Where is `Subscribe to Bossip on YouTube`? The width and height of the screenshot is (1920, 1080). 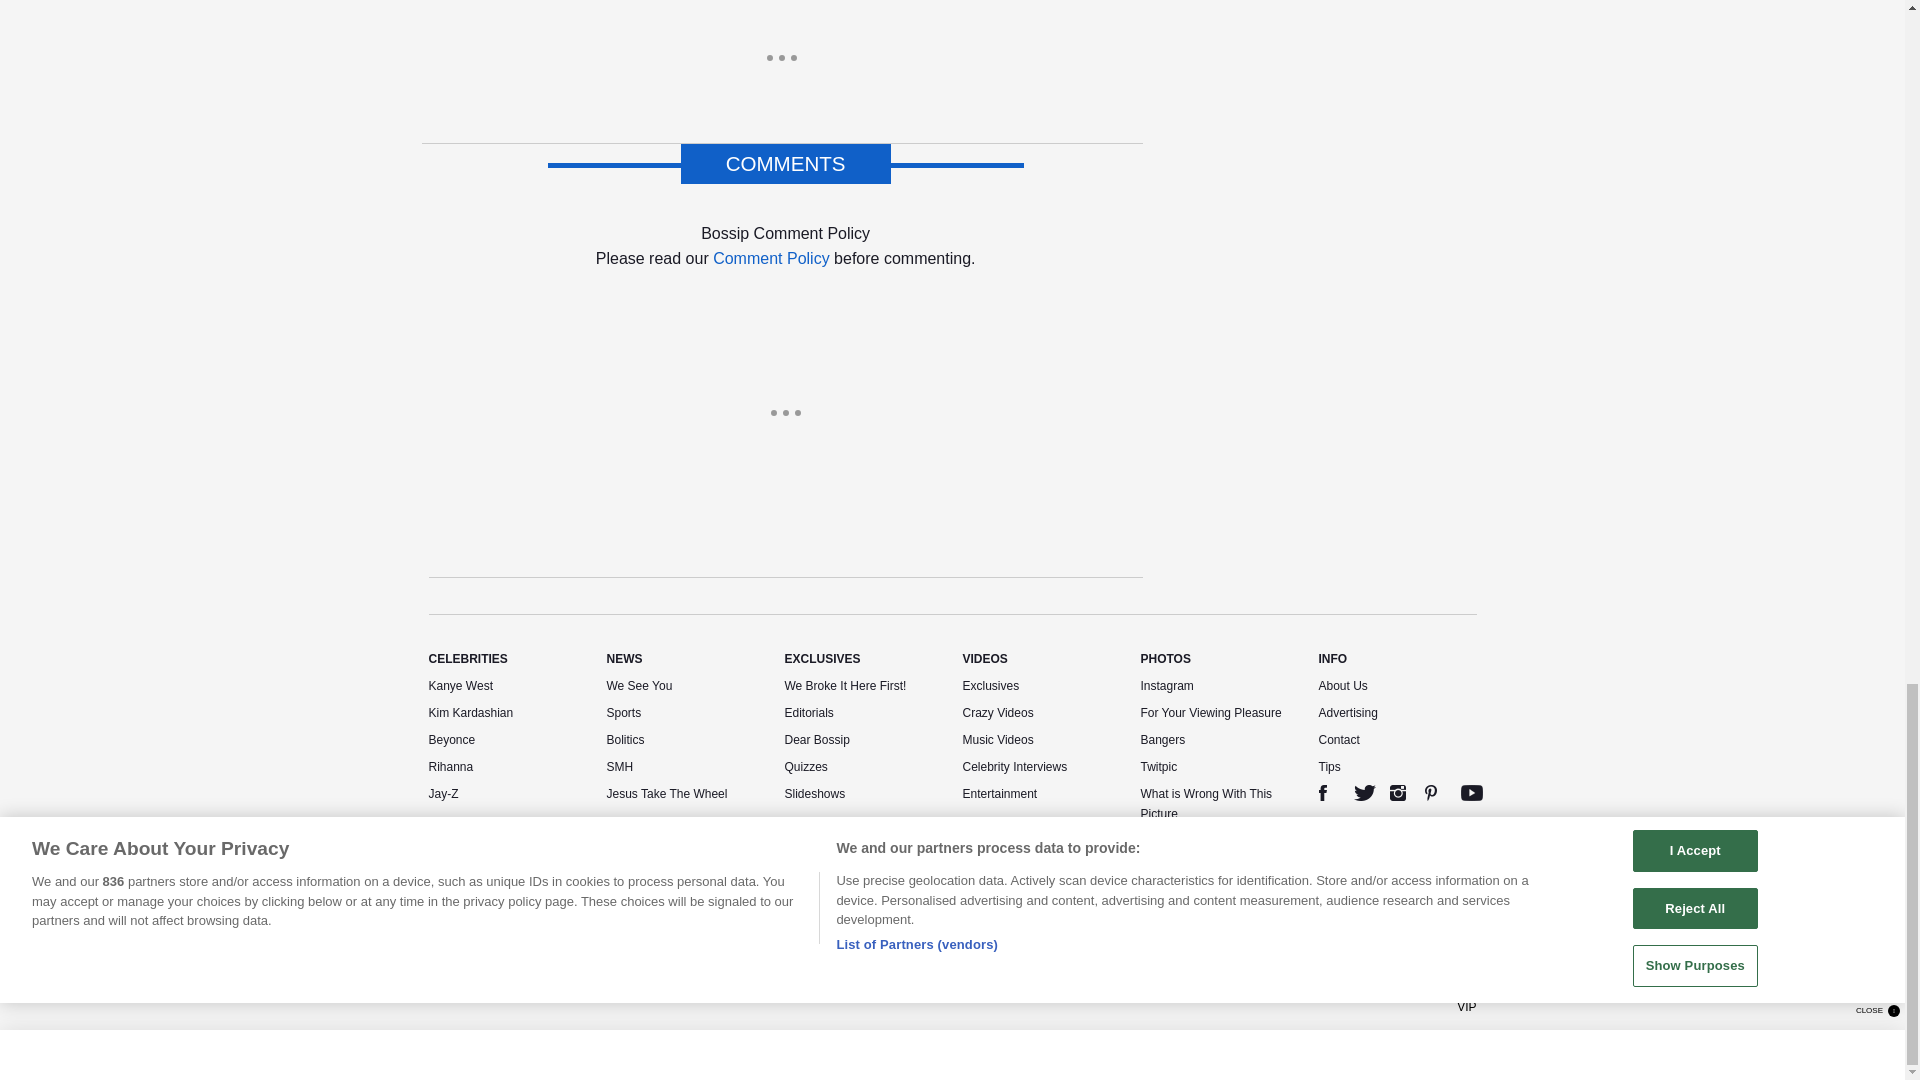 Subscribe to Bossip on YouTube is located at coordinates (1472, 793).